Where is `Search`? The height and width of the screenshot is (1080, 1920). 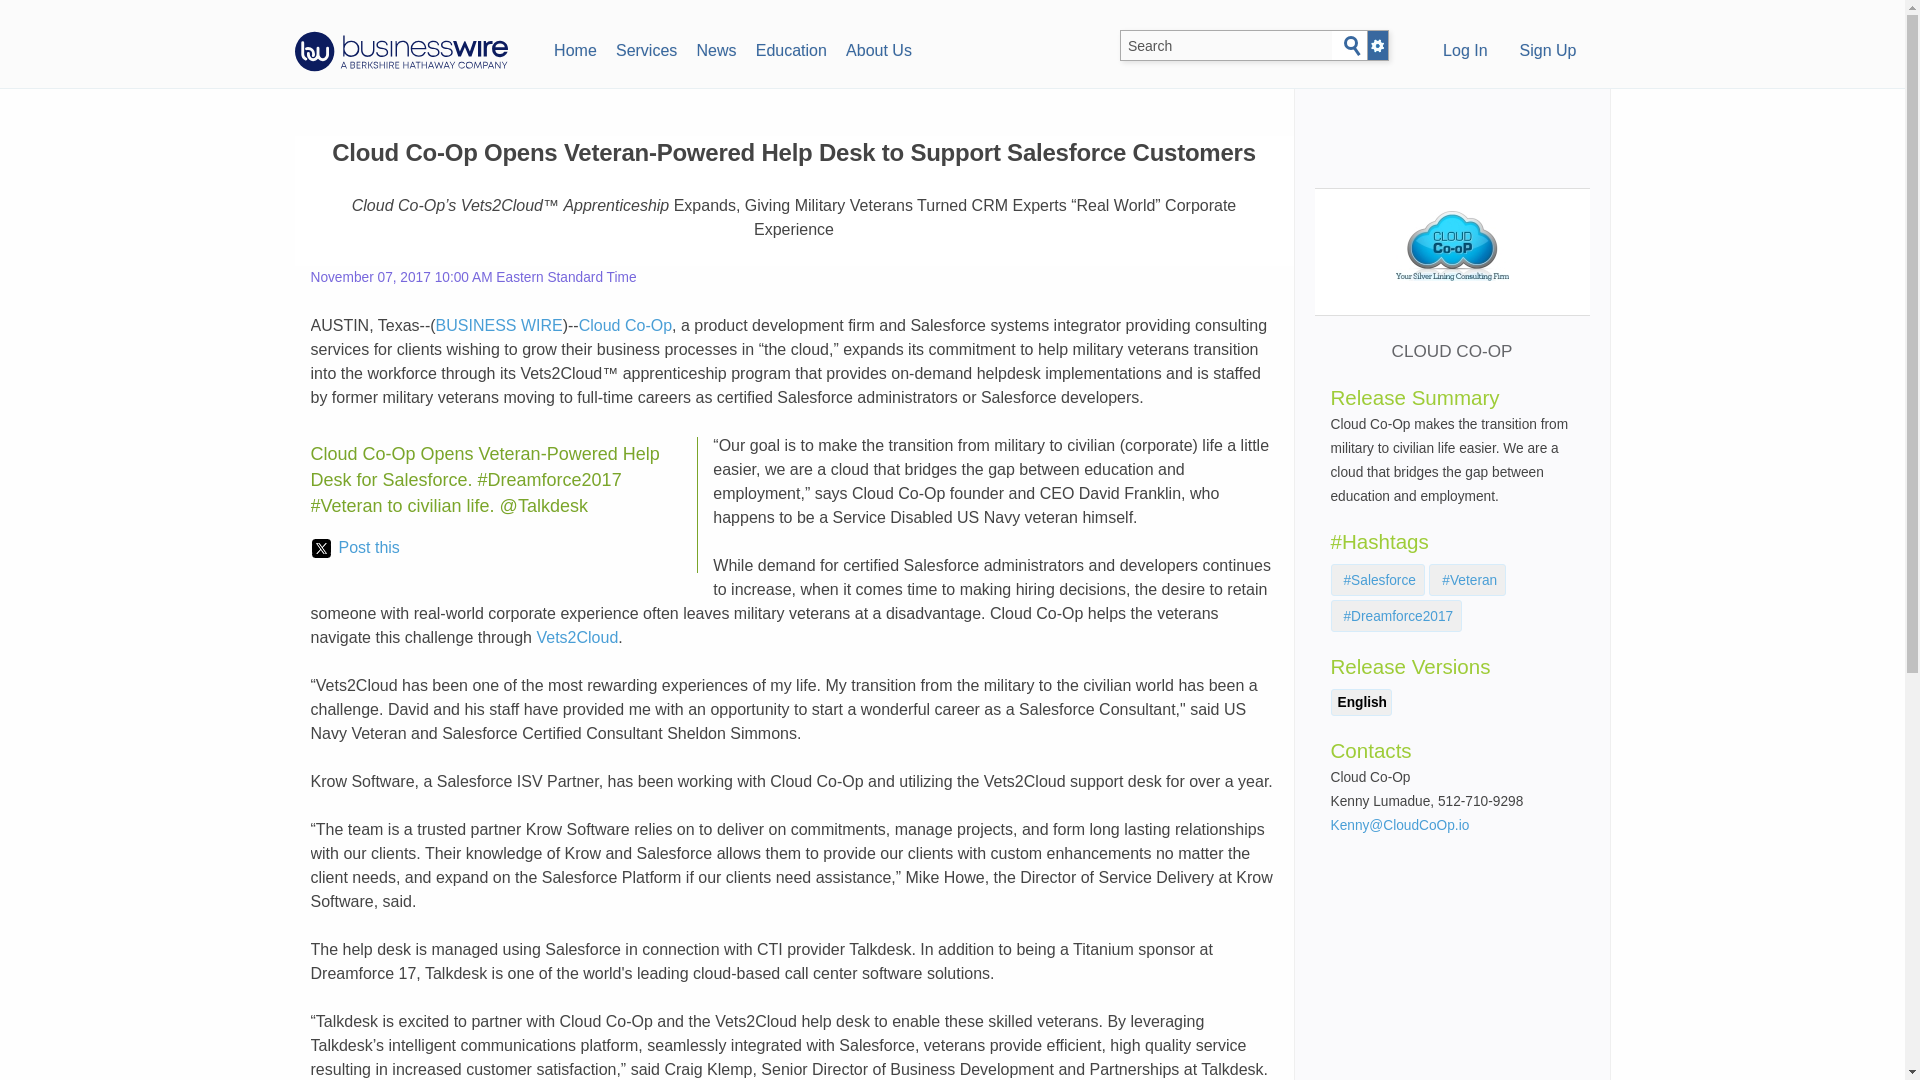
Search is located at coordinates (1352, 46).